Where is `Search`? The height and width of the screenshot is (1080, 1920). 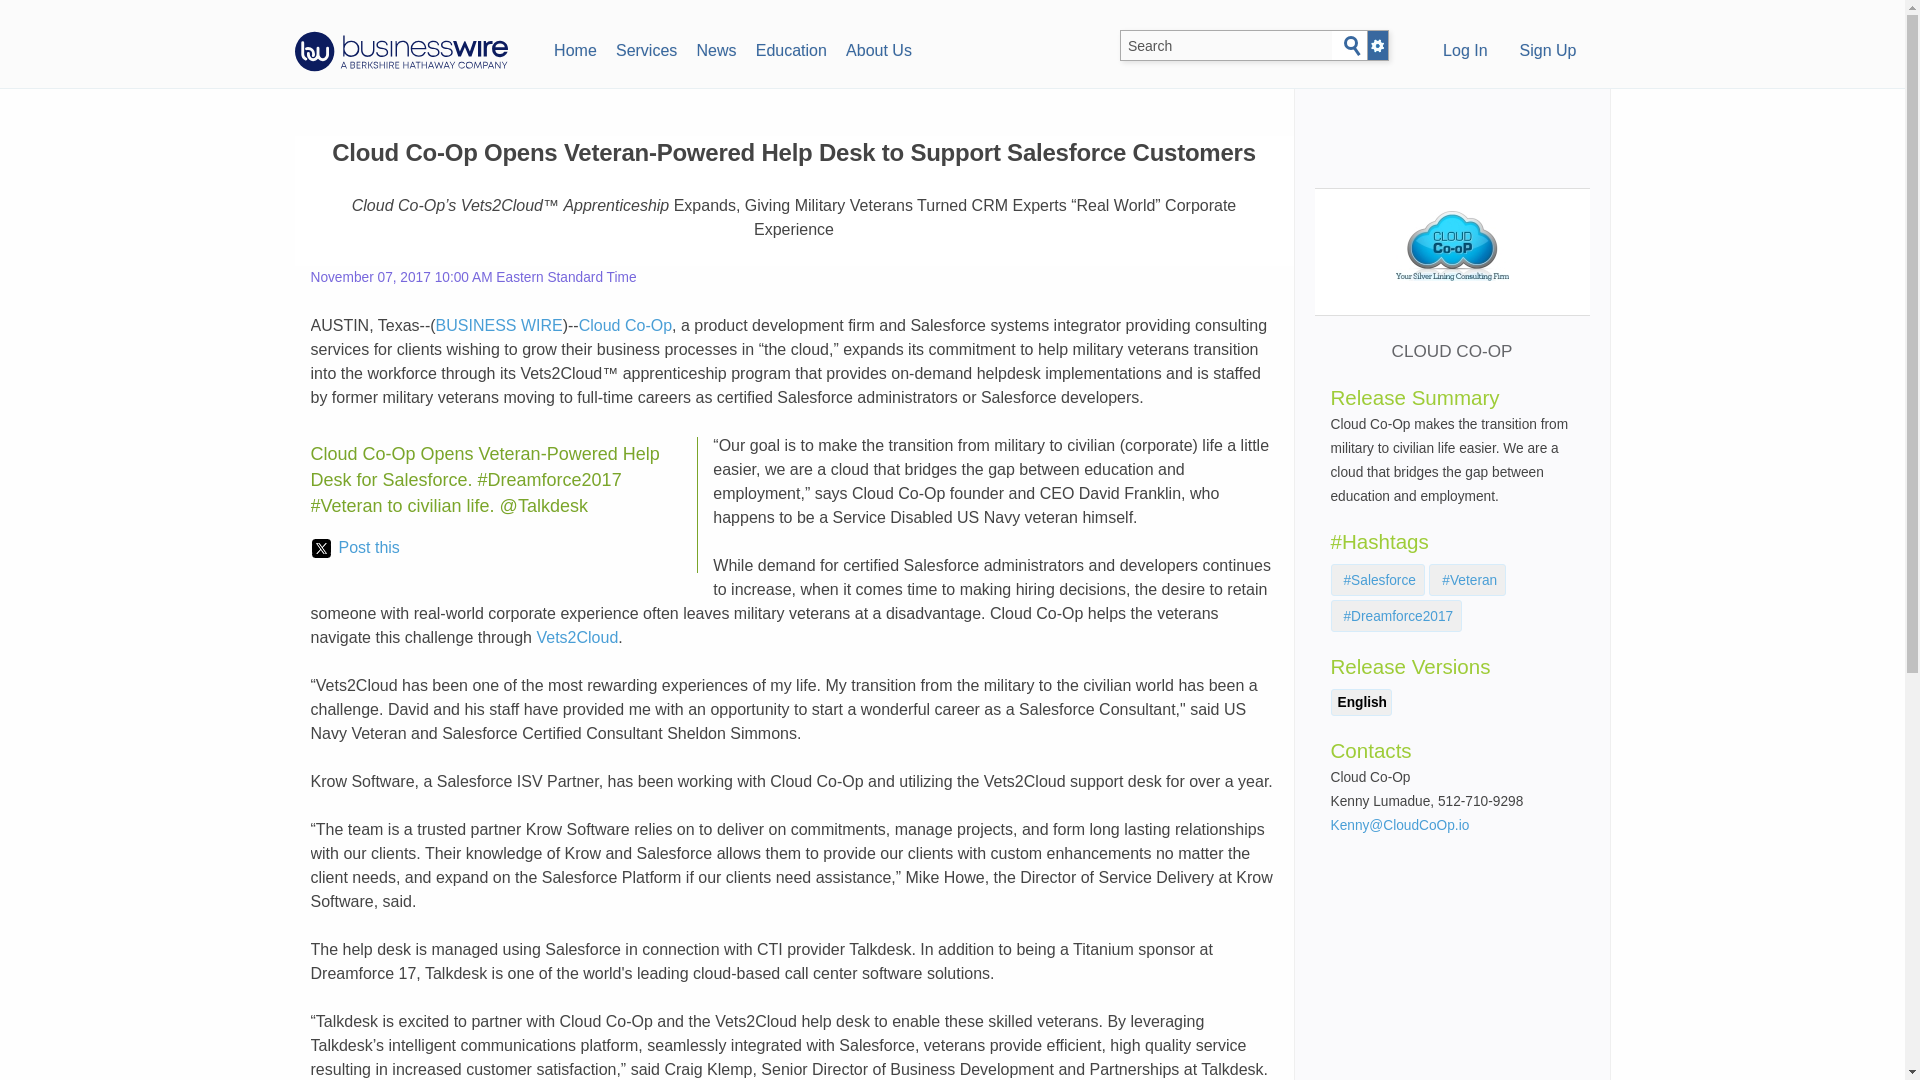
Search is located at coordinates (1352, 46).